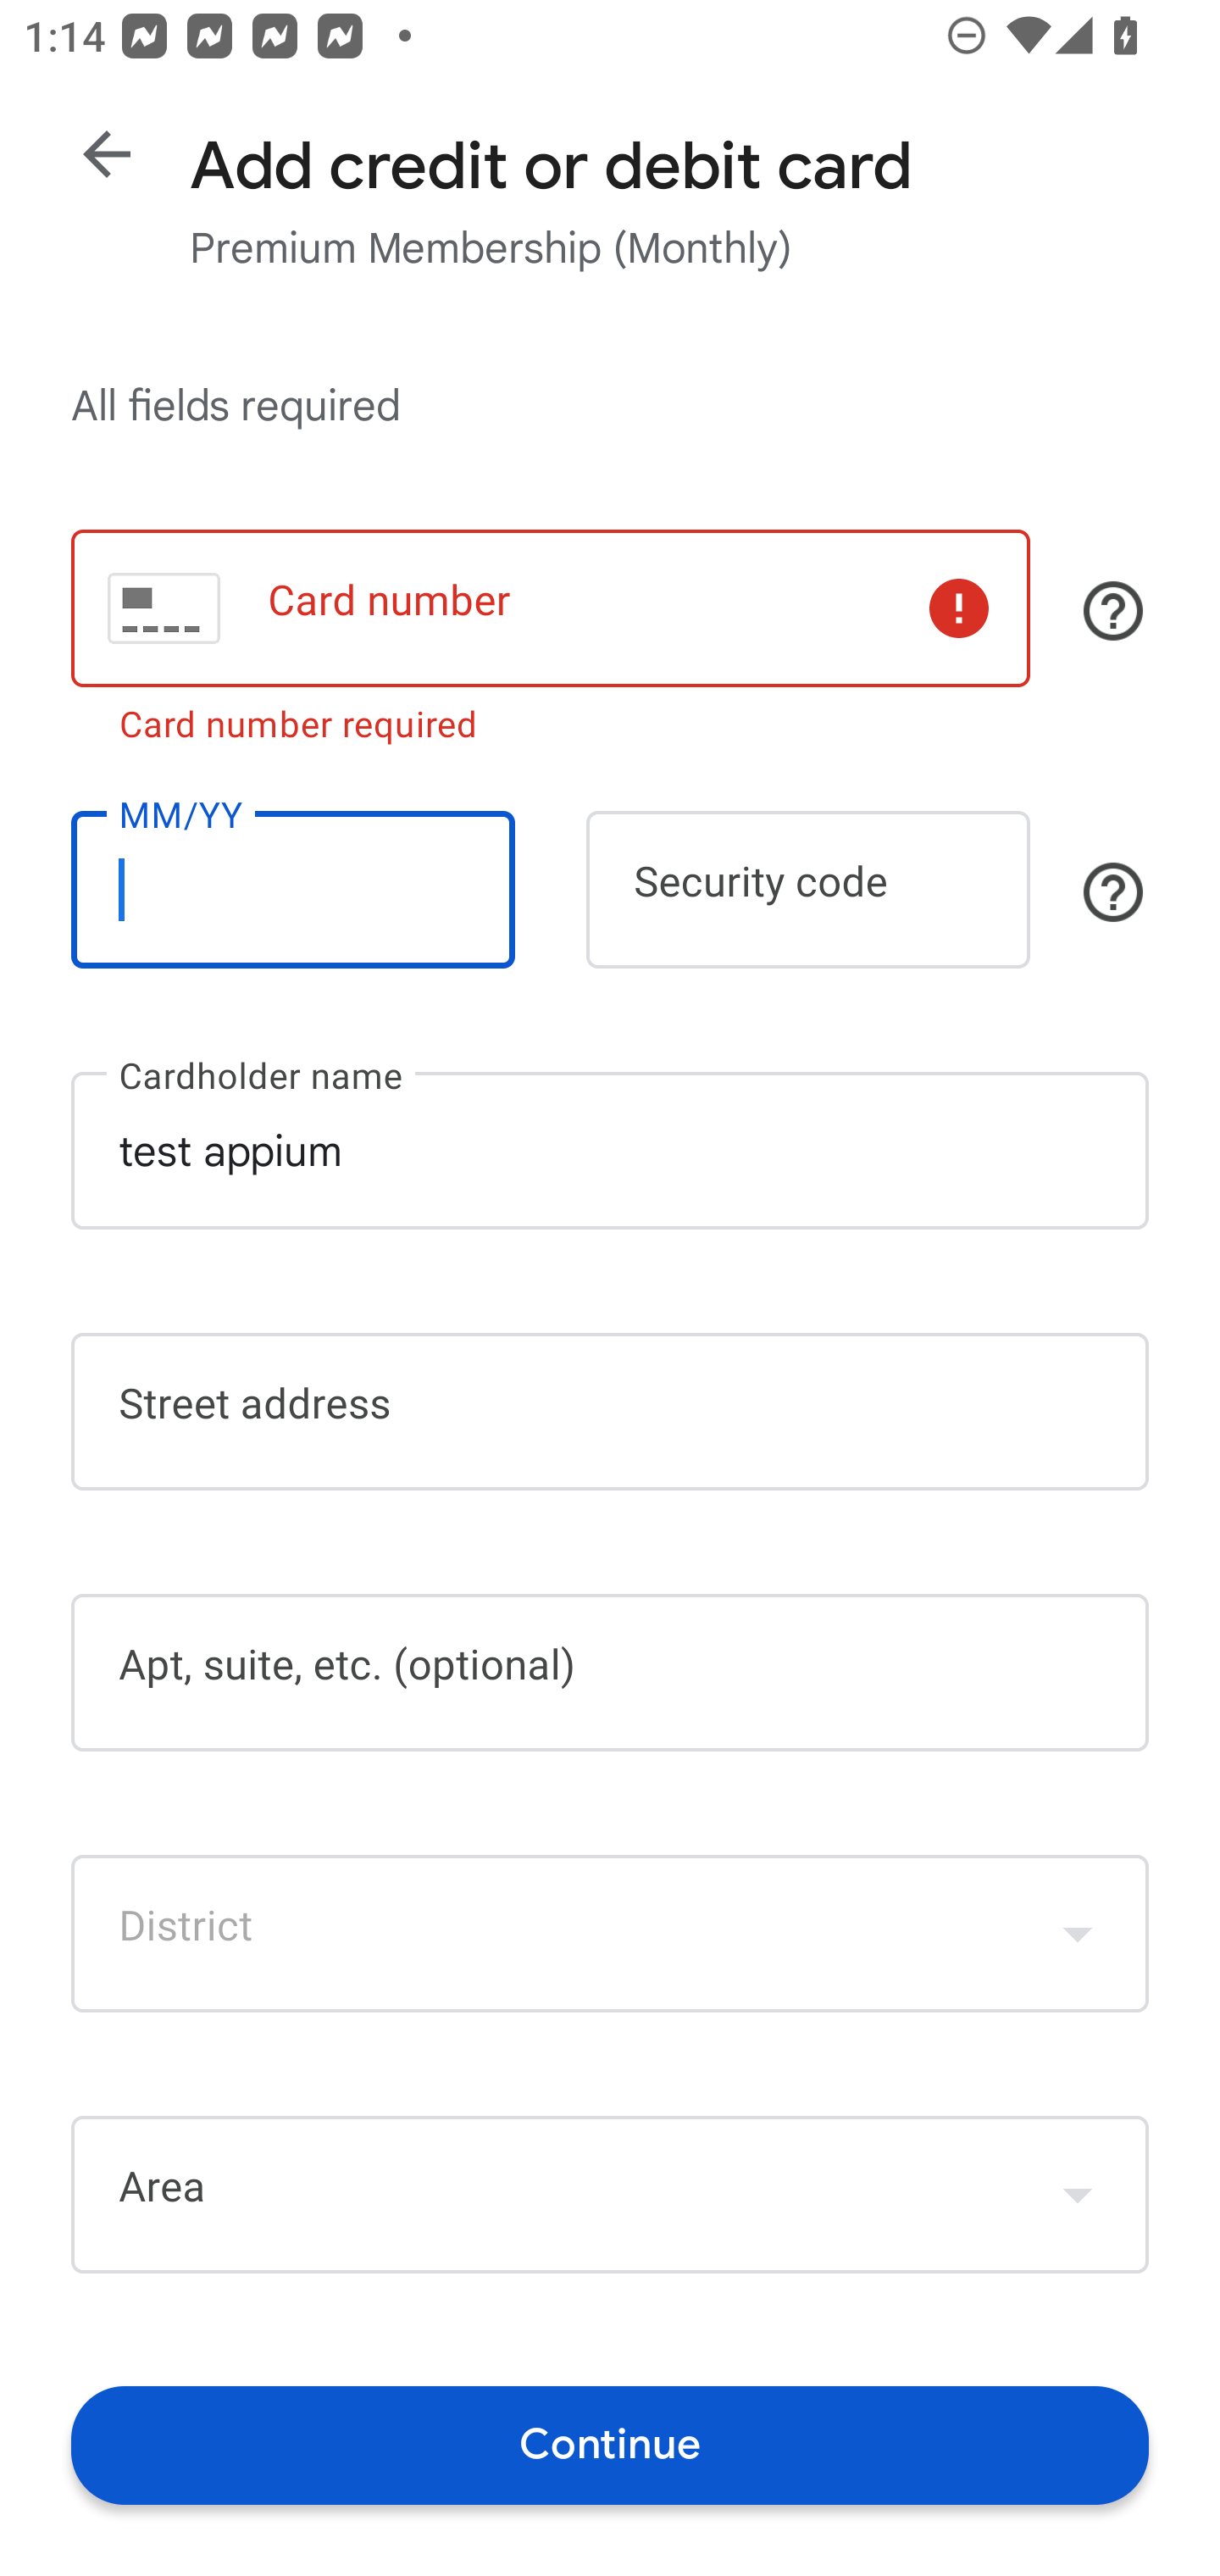  I want to click on test appium, so click(610, 1150).